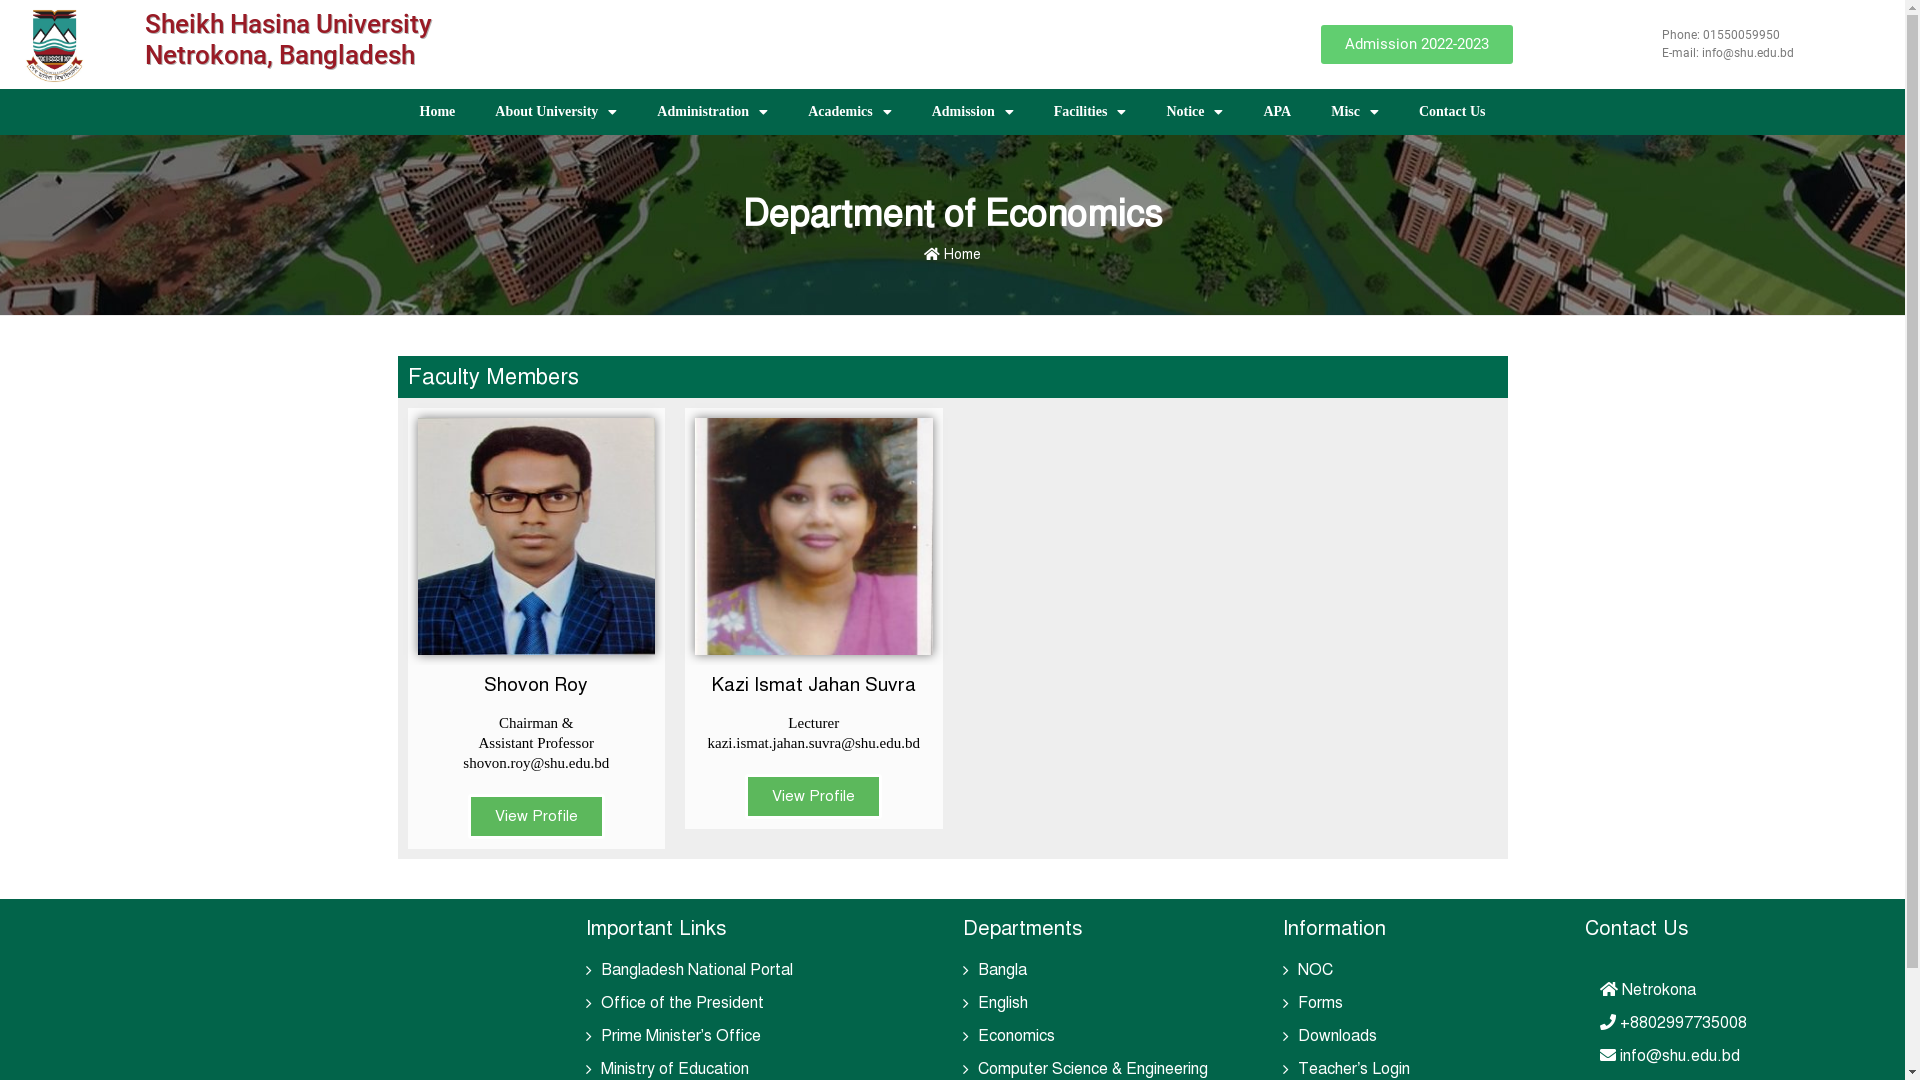  I want to click on Home, so click(952, 254).